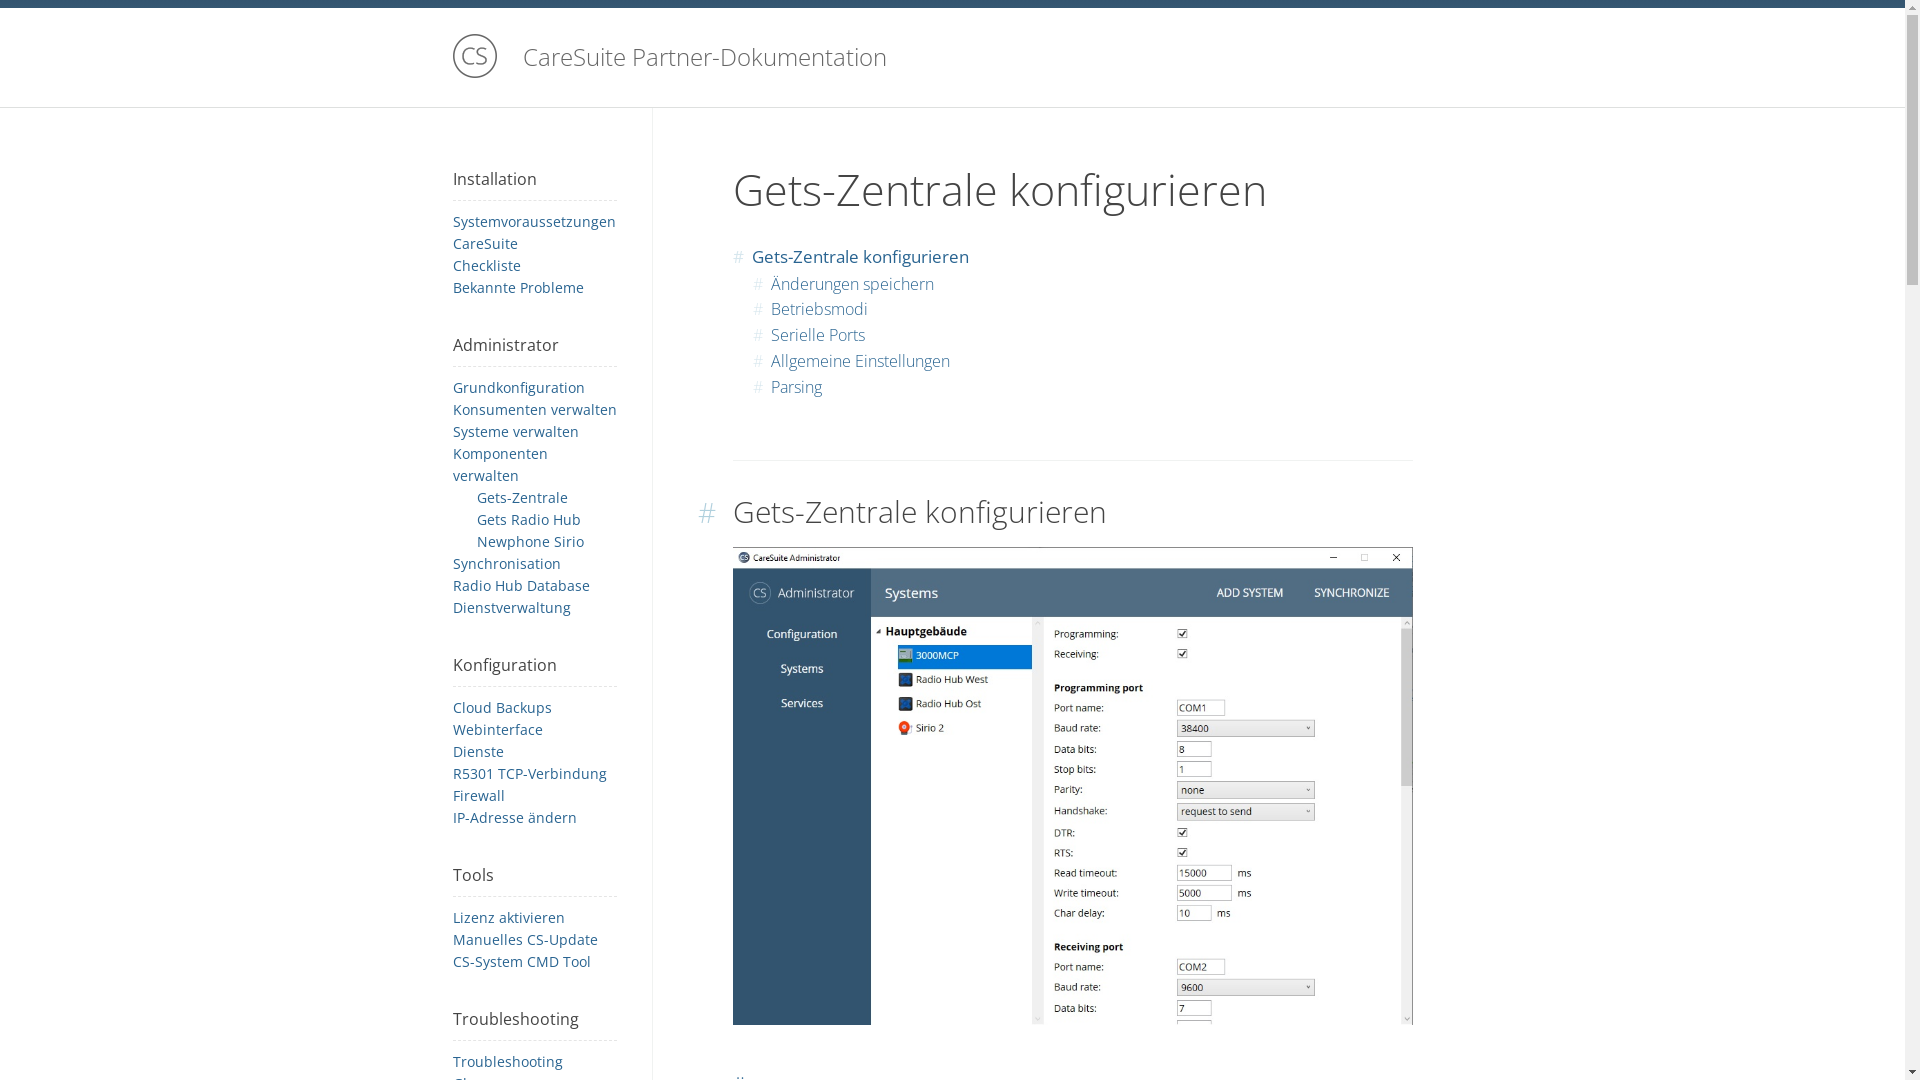 The width and height of the screenshot is (1920, 1080). What do you see at coordinates (530, 542) in the screenshot?
I see `Newphone Sirio` at bounding box center [530, 542].